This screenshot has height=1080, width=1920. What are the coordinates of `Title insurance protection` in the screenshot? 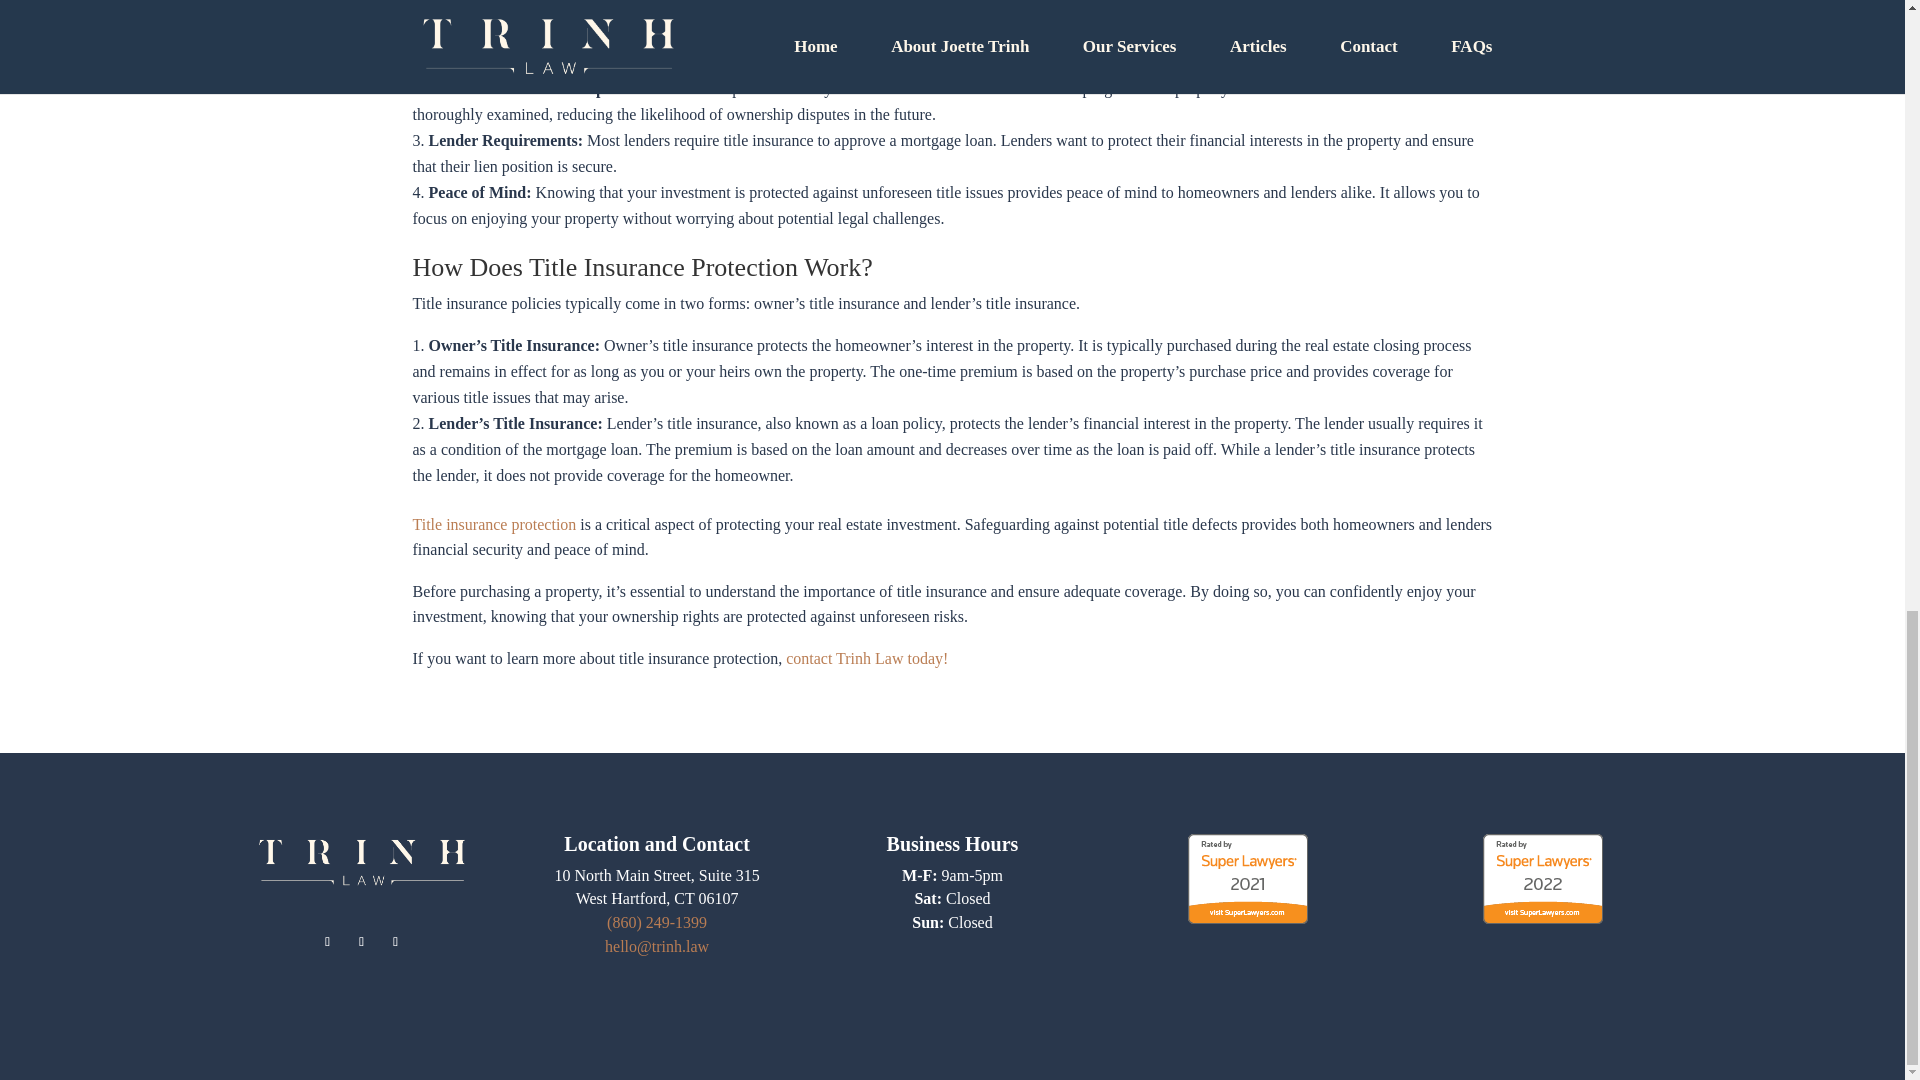 It's located at (494, 524).